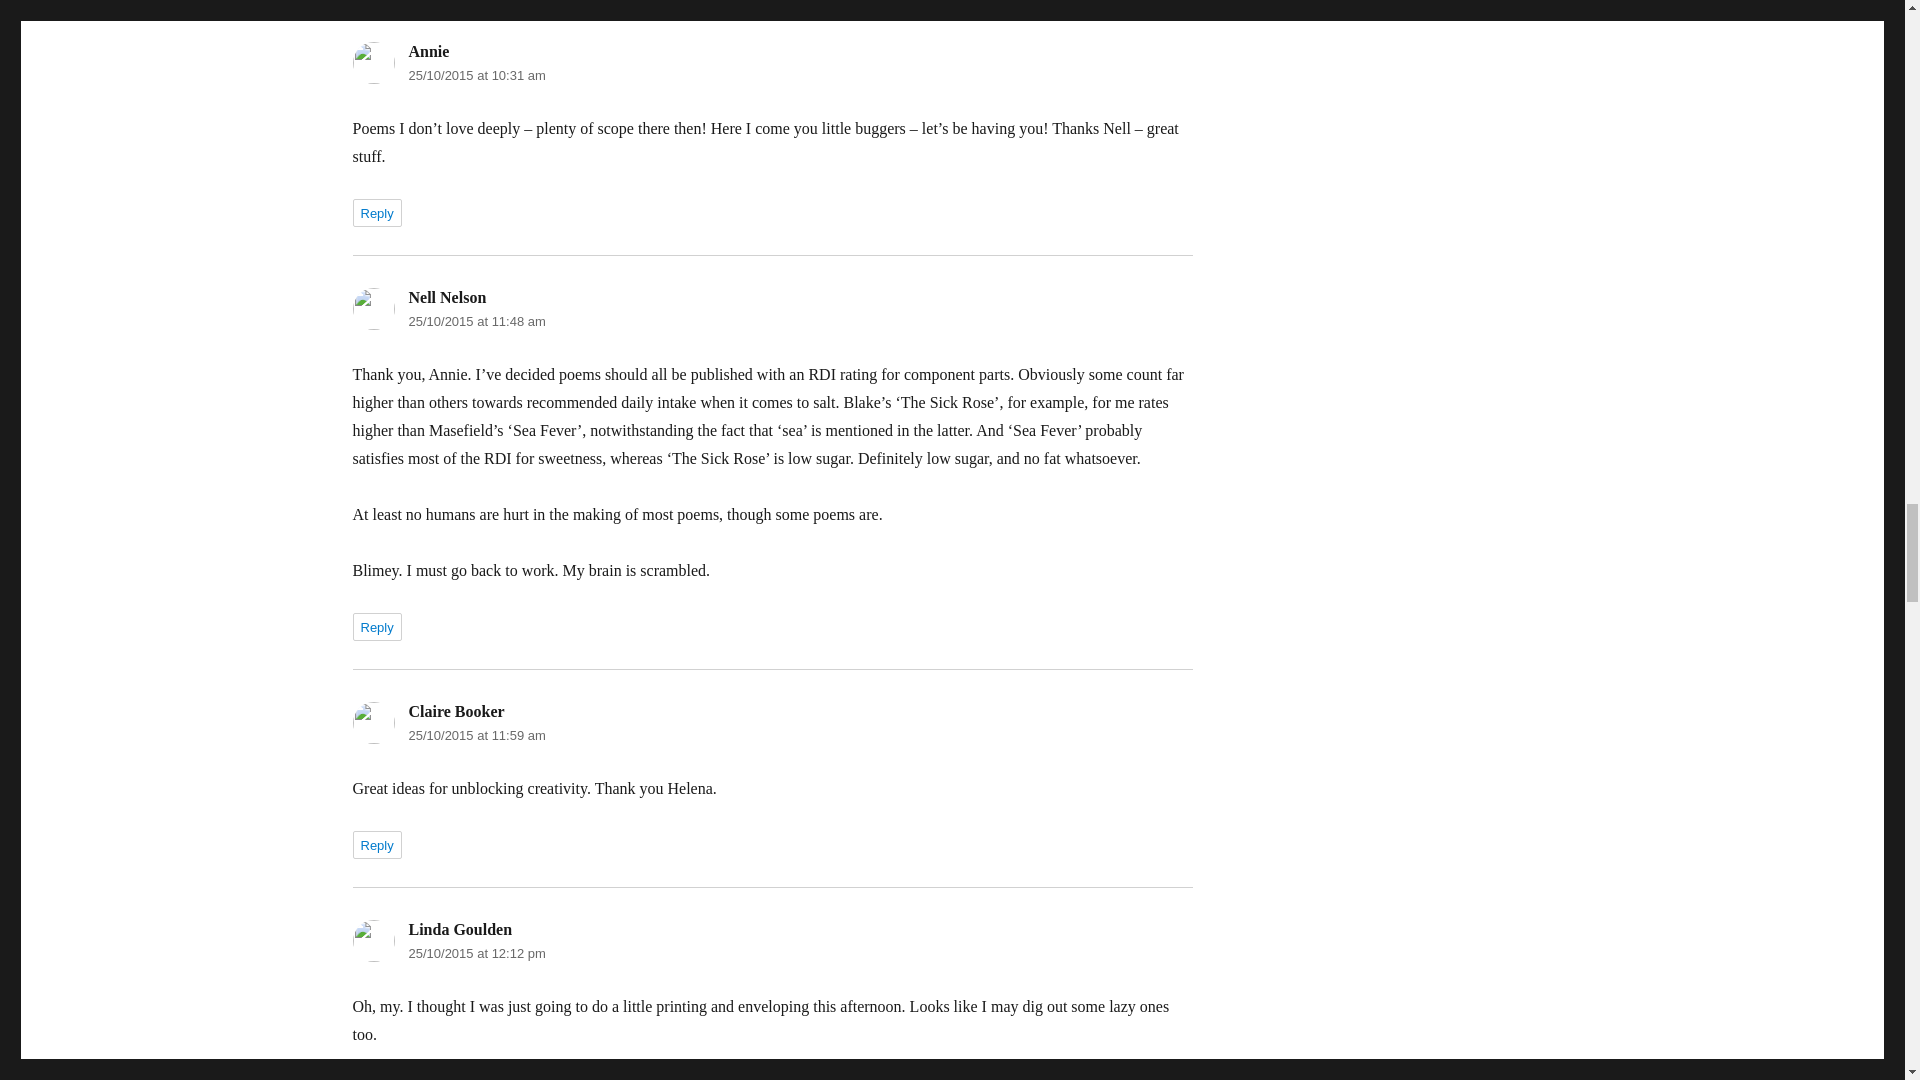 The width and height of the screenshot is (1920, 1080). What do you see at coordinates (376, 844) in the screenshot?
I see `Reply` at bounding box center [376, 844].